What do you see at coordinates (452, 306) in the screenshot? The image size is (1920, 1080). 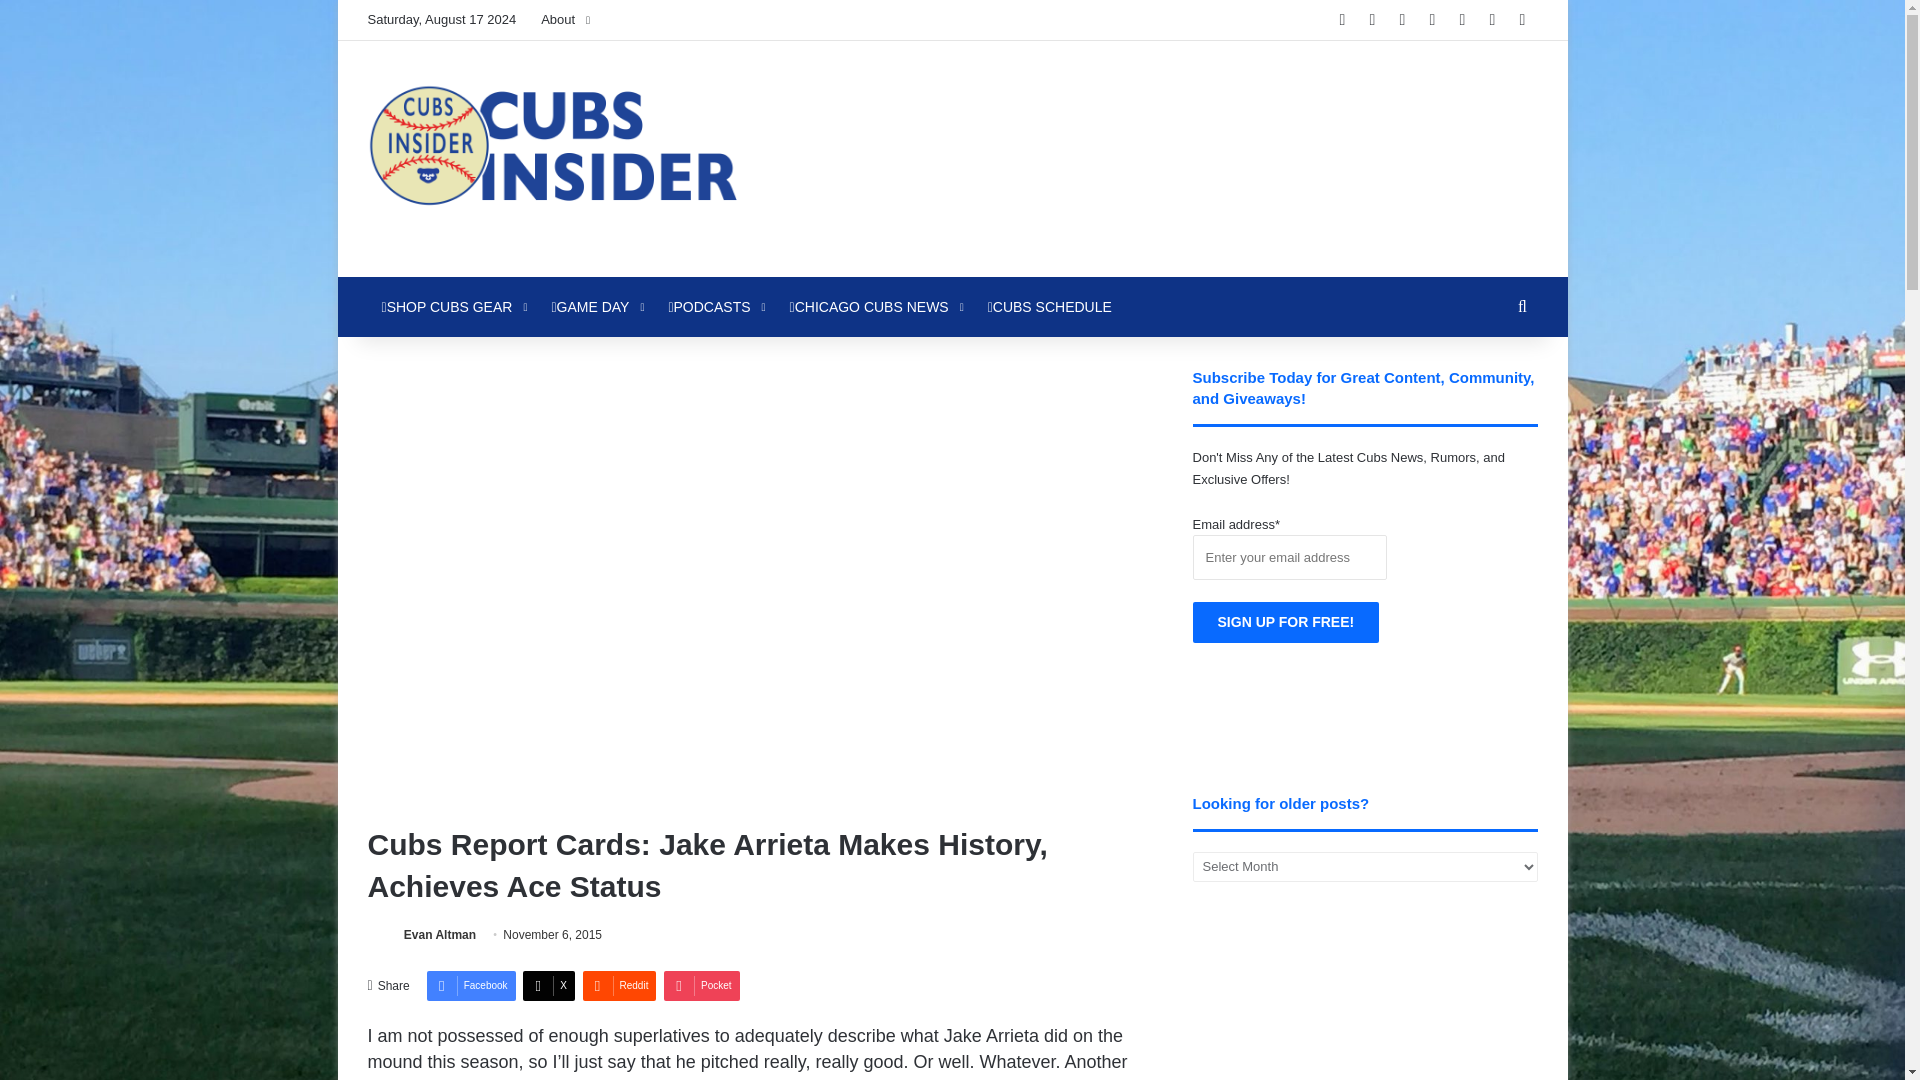 I see `SHOP CUBS GEAR` at bounding box center [452, 306].